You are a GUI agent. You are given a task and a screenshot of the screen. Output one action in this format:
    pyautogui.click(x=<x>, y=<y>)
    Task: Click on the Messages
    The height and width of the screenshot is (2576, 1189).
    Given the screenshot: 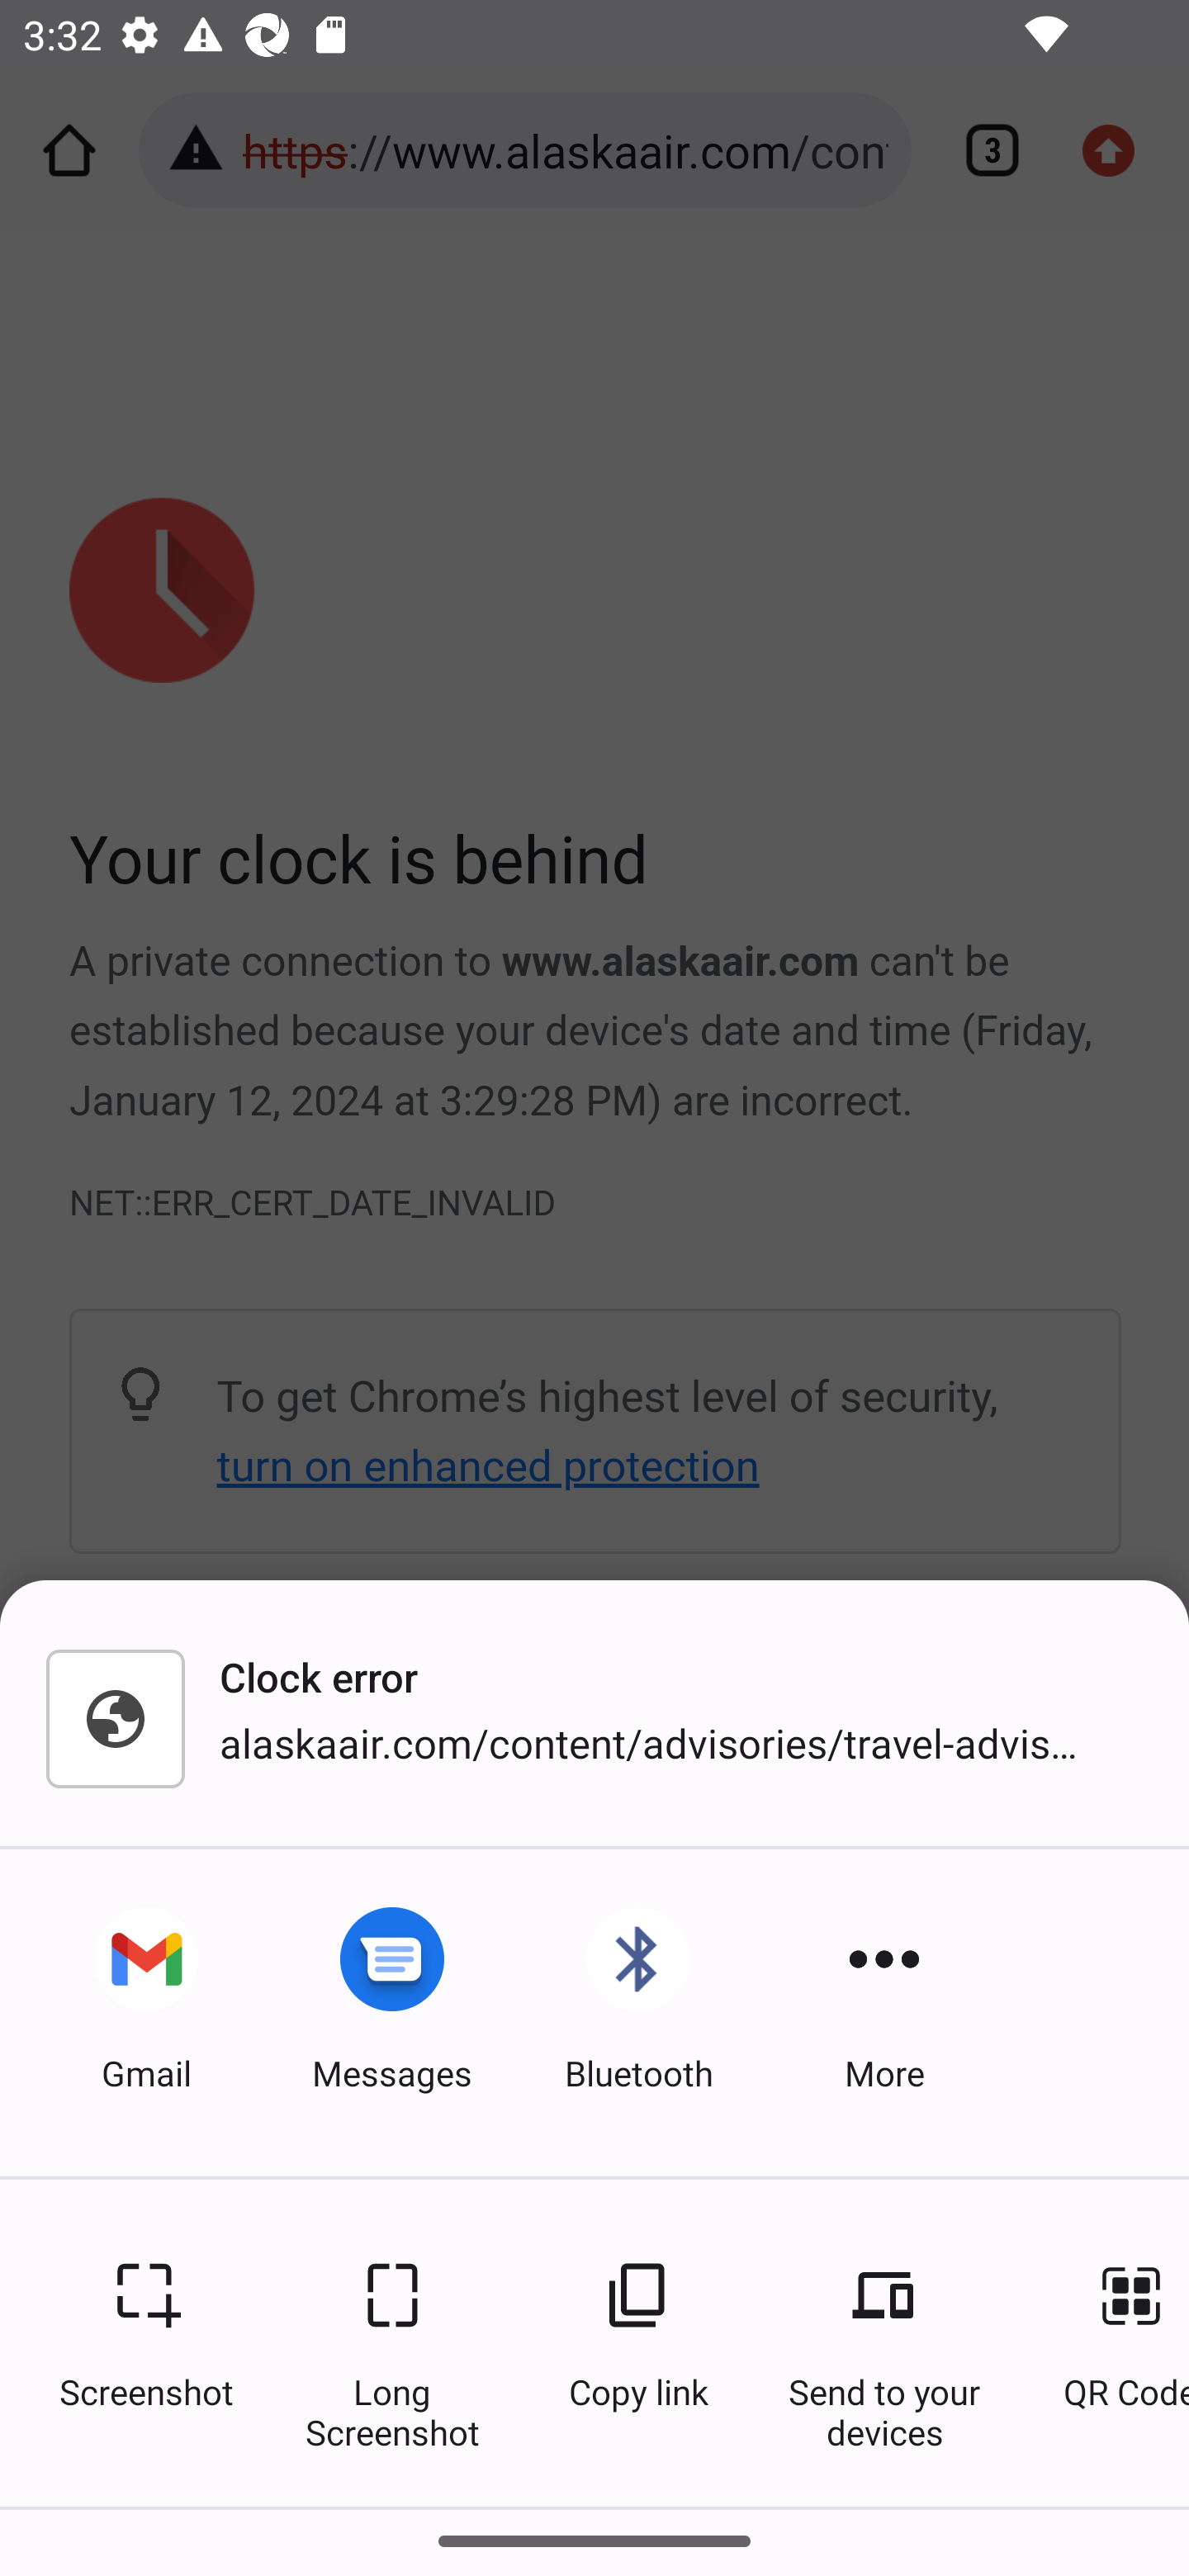 What is the action you would take?
    pyautogui.click(x=392, y=2013)
    